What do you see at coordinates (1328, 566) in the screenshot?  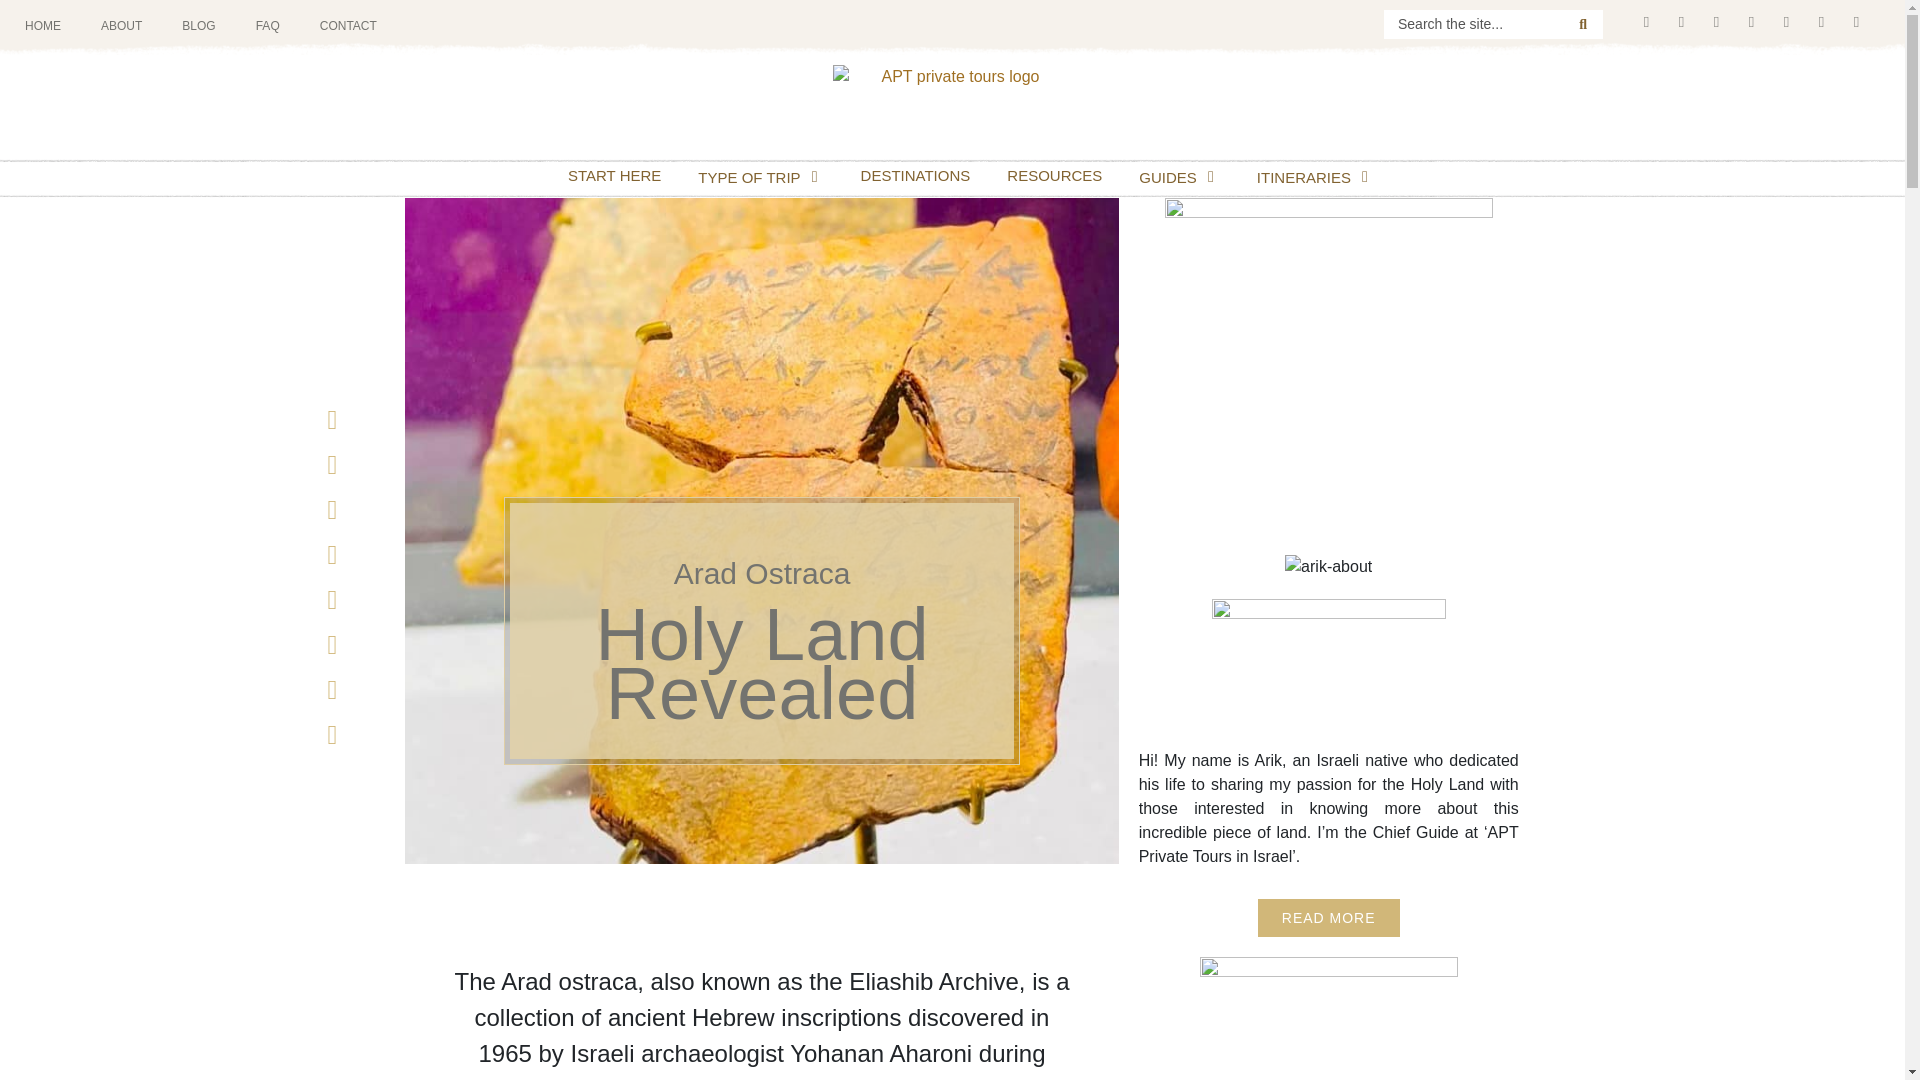 I see `arik-about` at bounding box center [1328, 566].